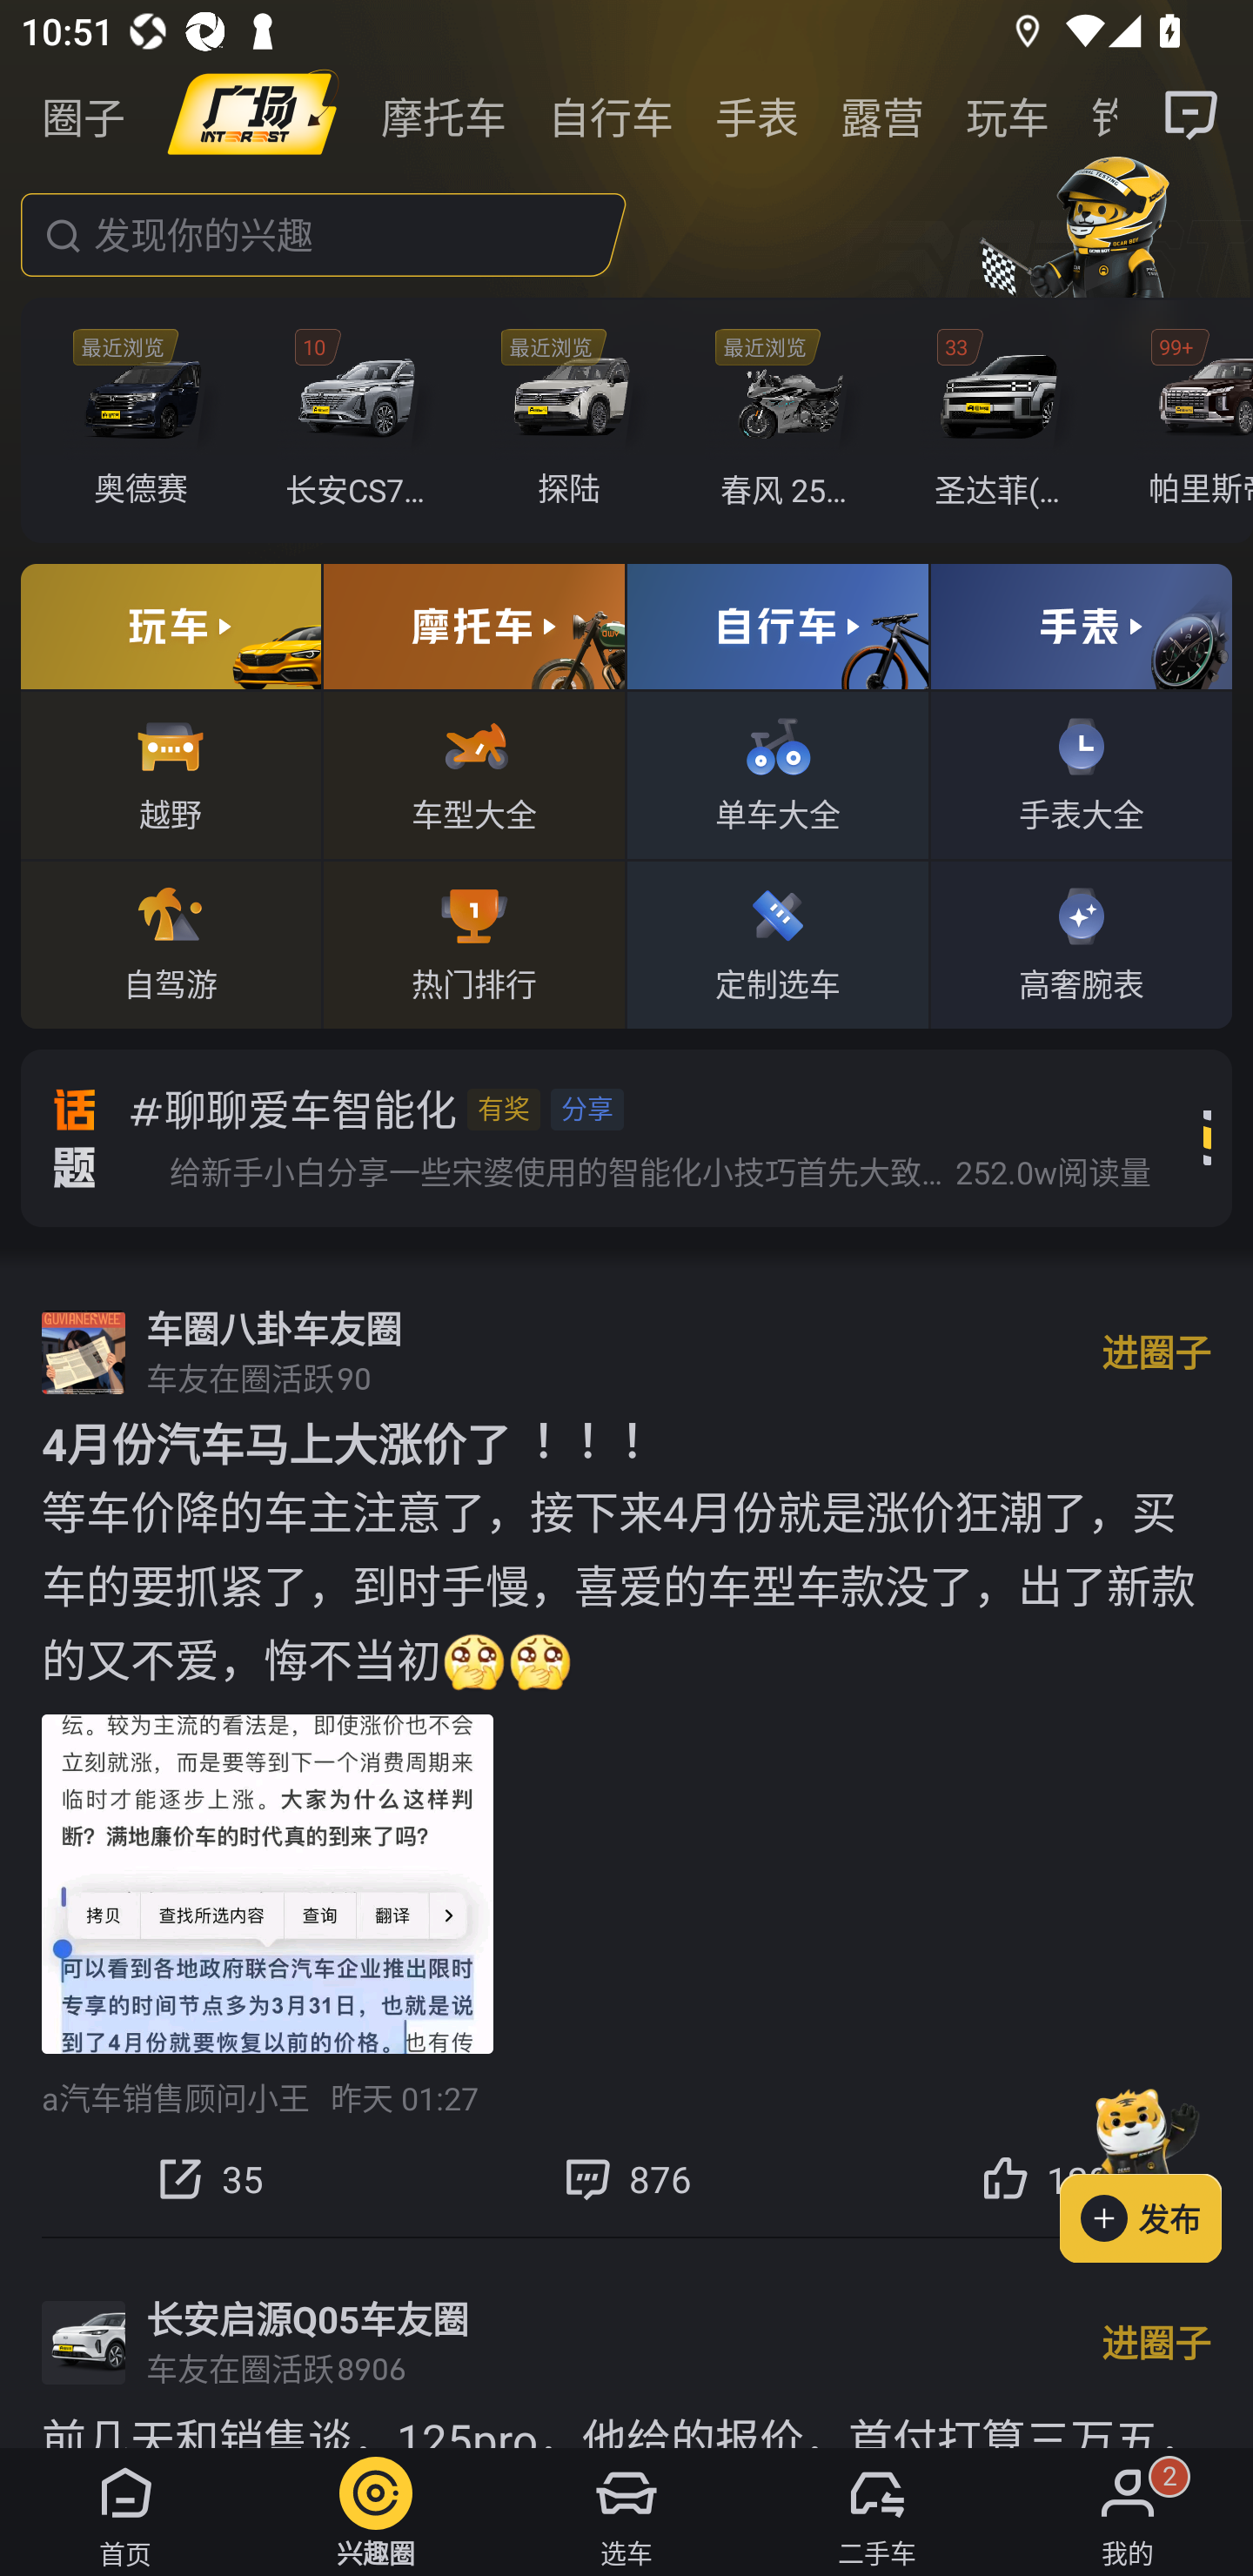 The image size is (1253, 2576). I want to click on 车型大全, so click(473, 775).